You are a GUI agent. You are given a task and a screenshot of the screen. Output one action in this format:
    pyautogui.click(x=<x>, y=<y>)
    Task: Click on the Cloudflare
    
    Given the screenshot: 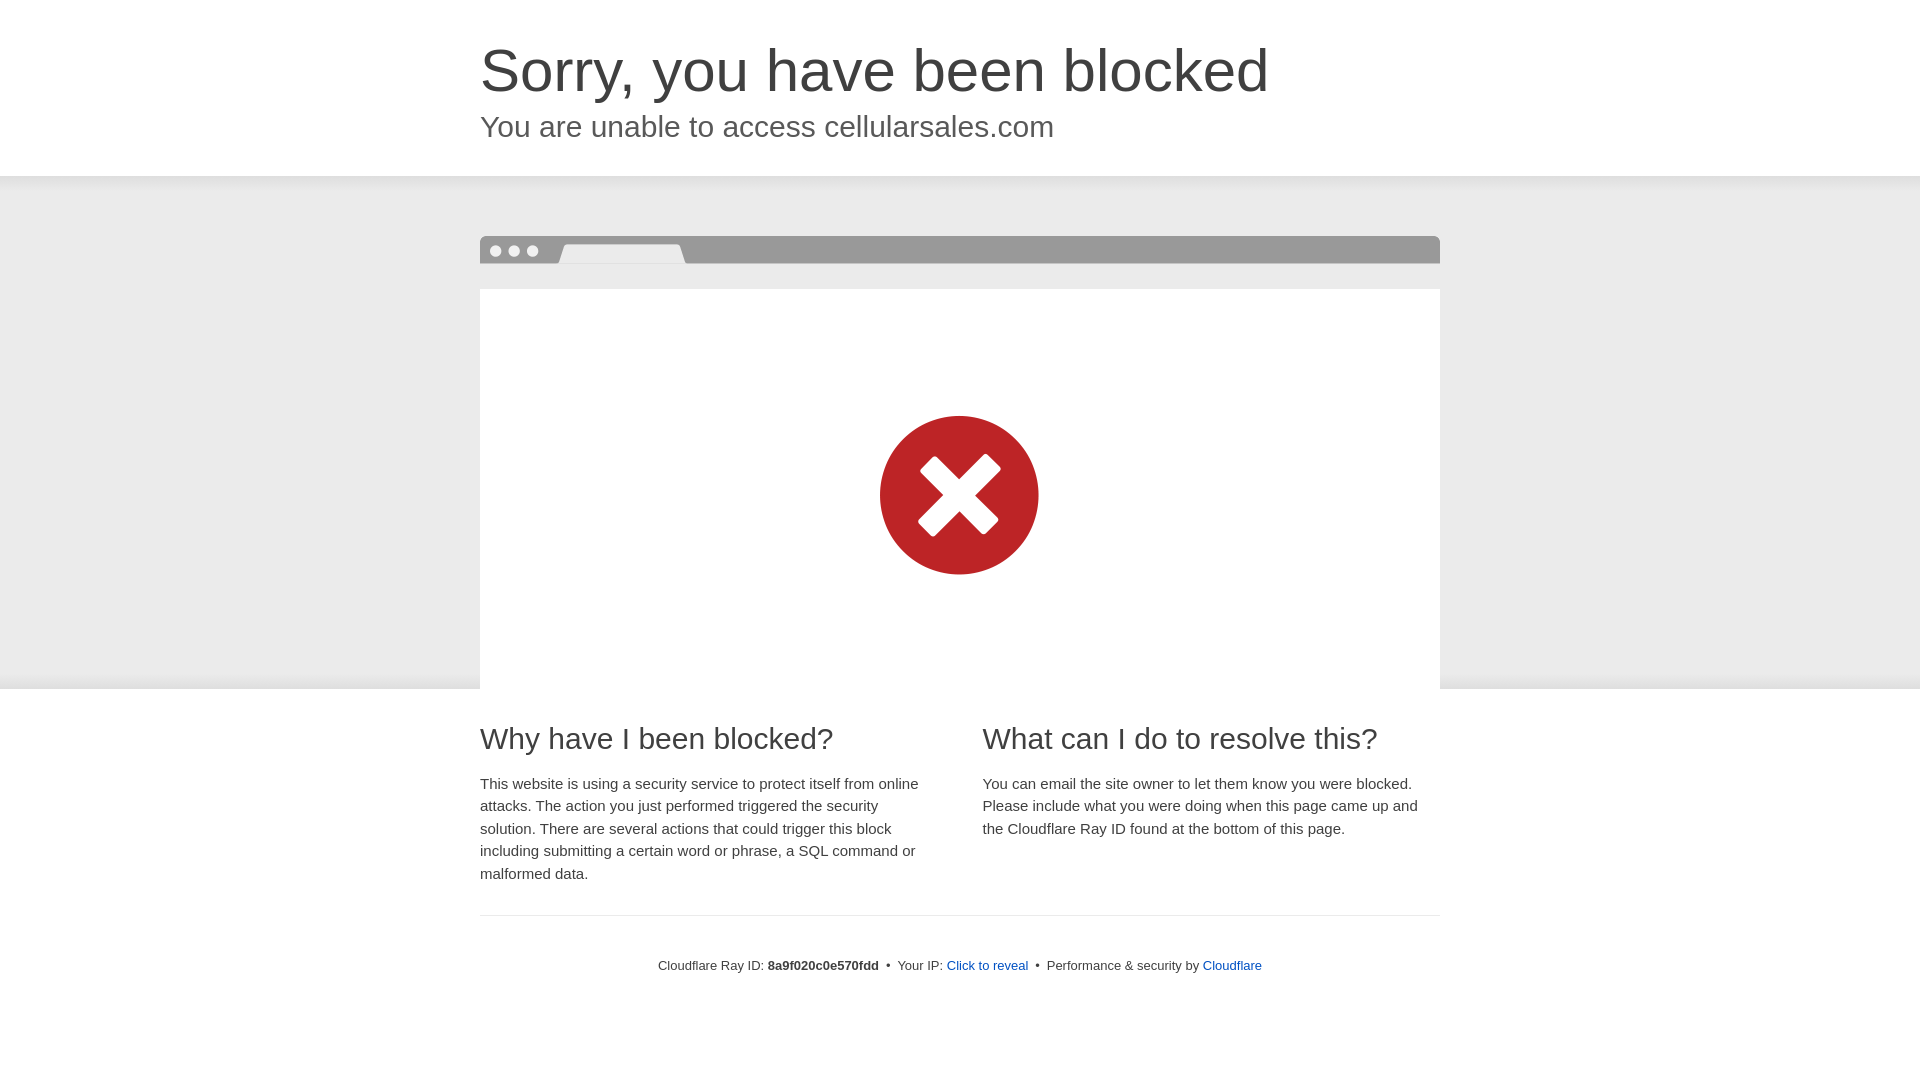 What is the action you would take?
    pyautogui.click(x=1232, y=965)
    